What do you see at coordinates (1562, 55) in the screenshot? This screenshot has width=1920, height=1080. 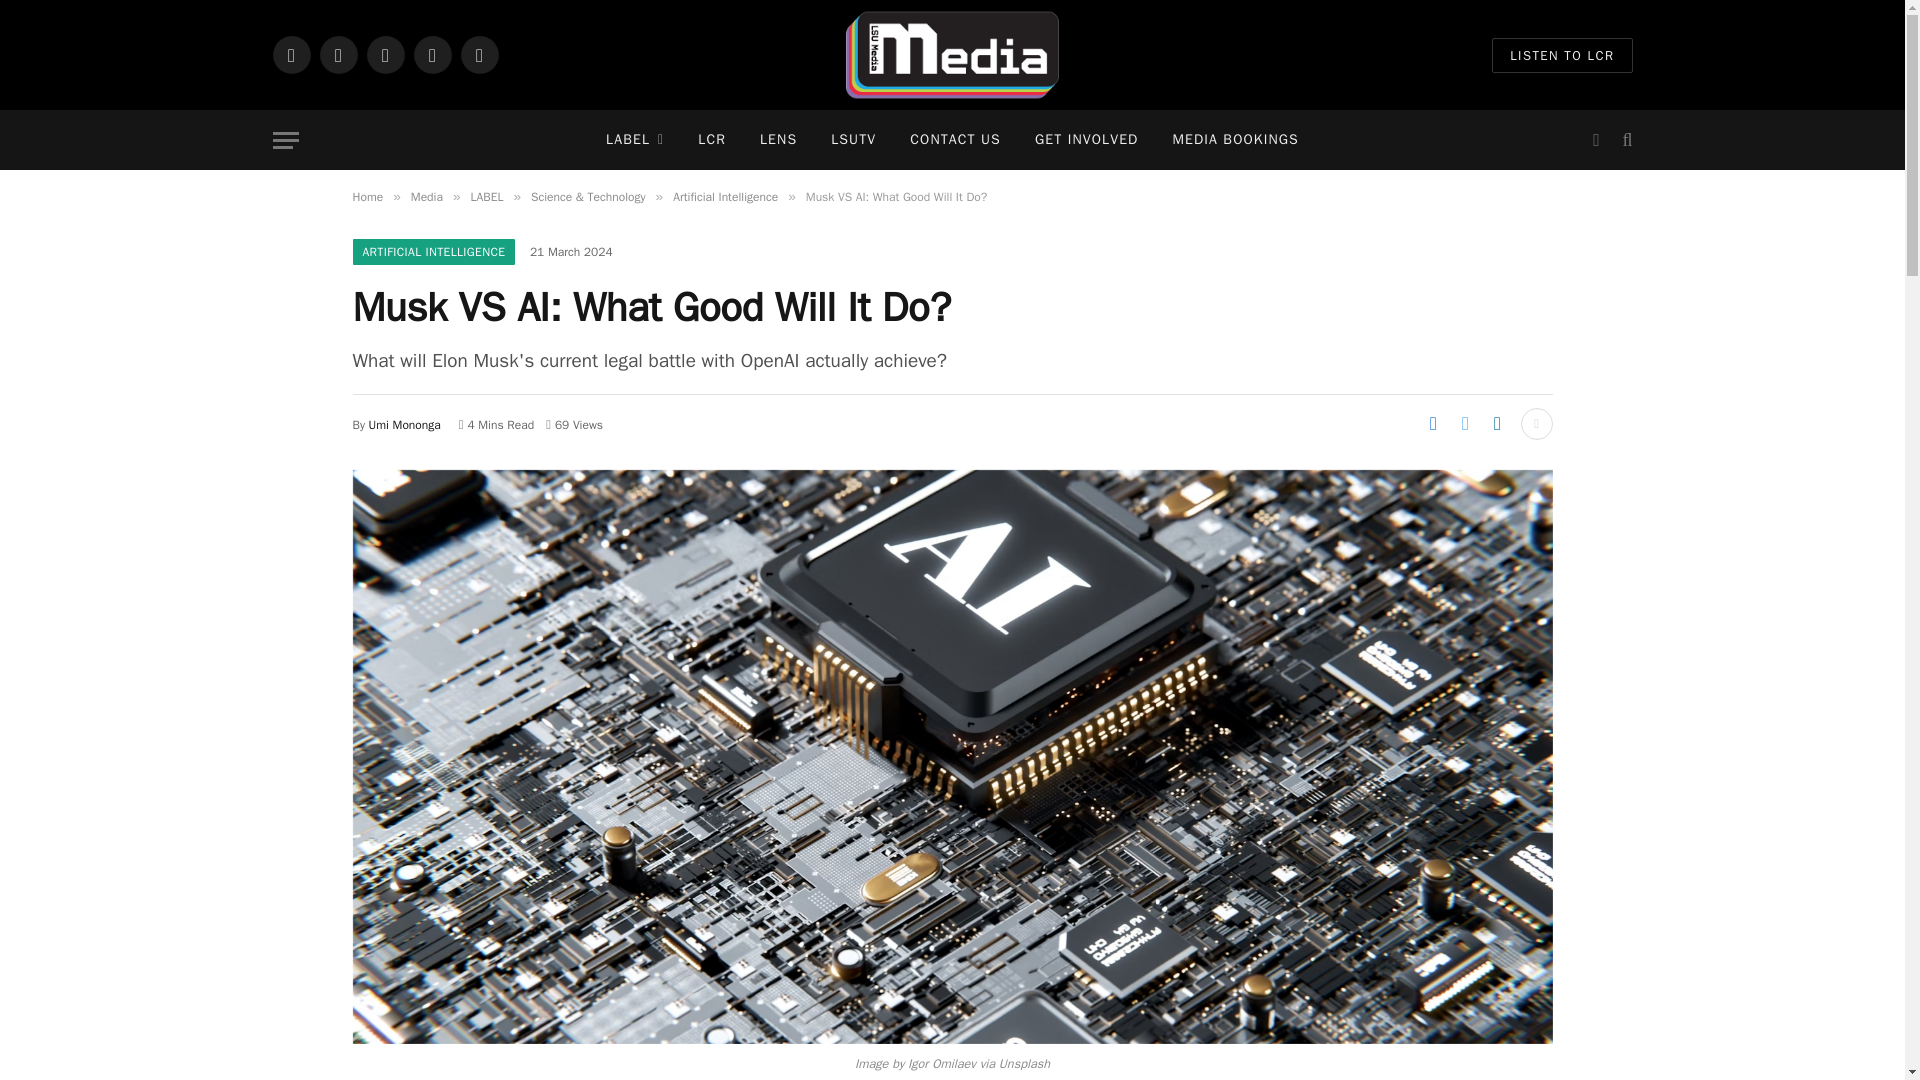 I see `LISTEN TO LCR` at bounding box center [1562, 55].